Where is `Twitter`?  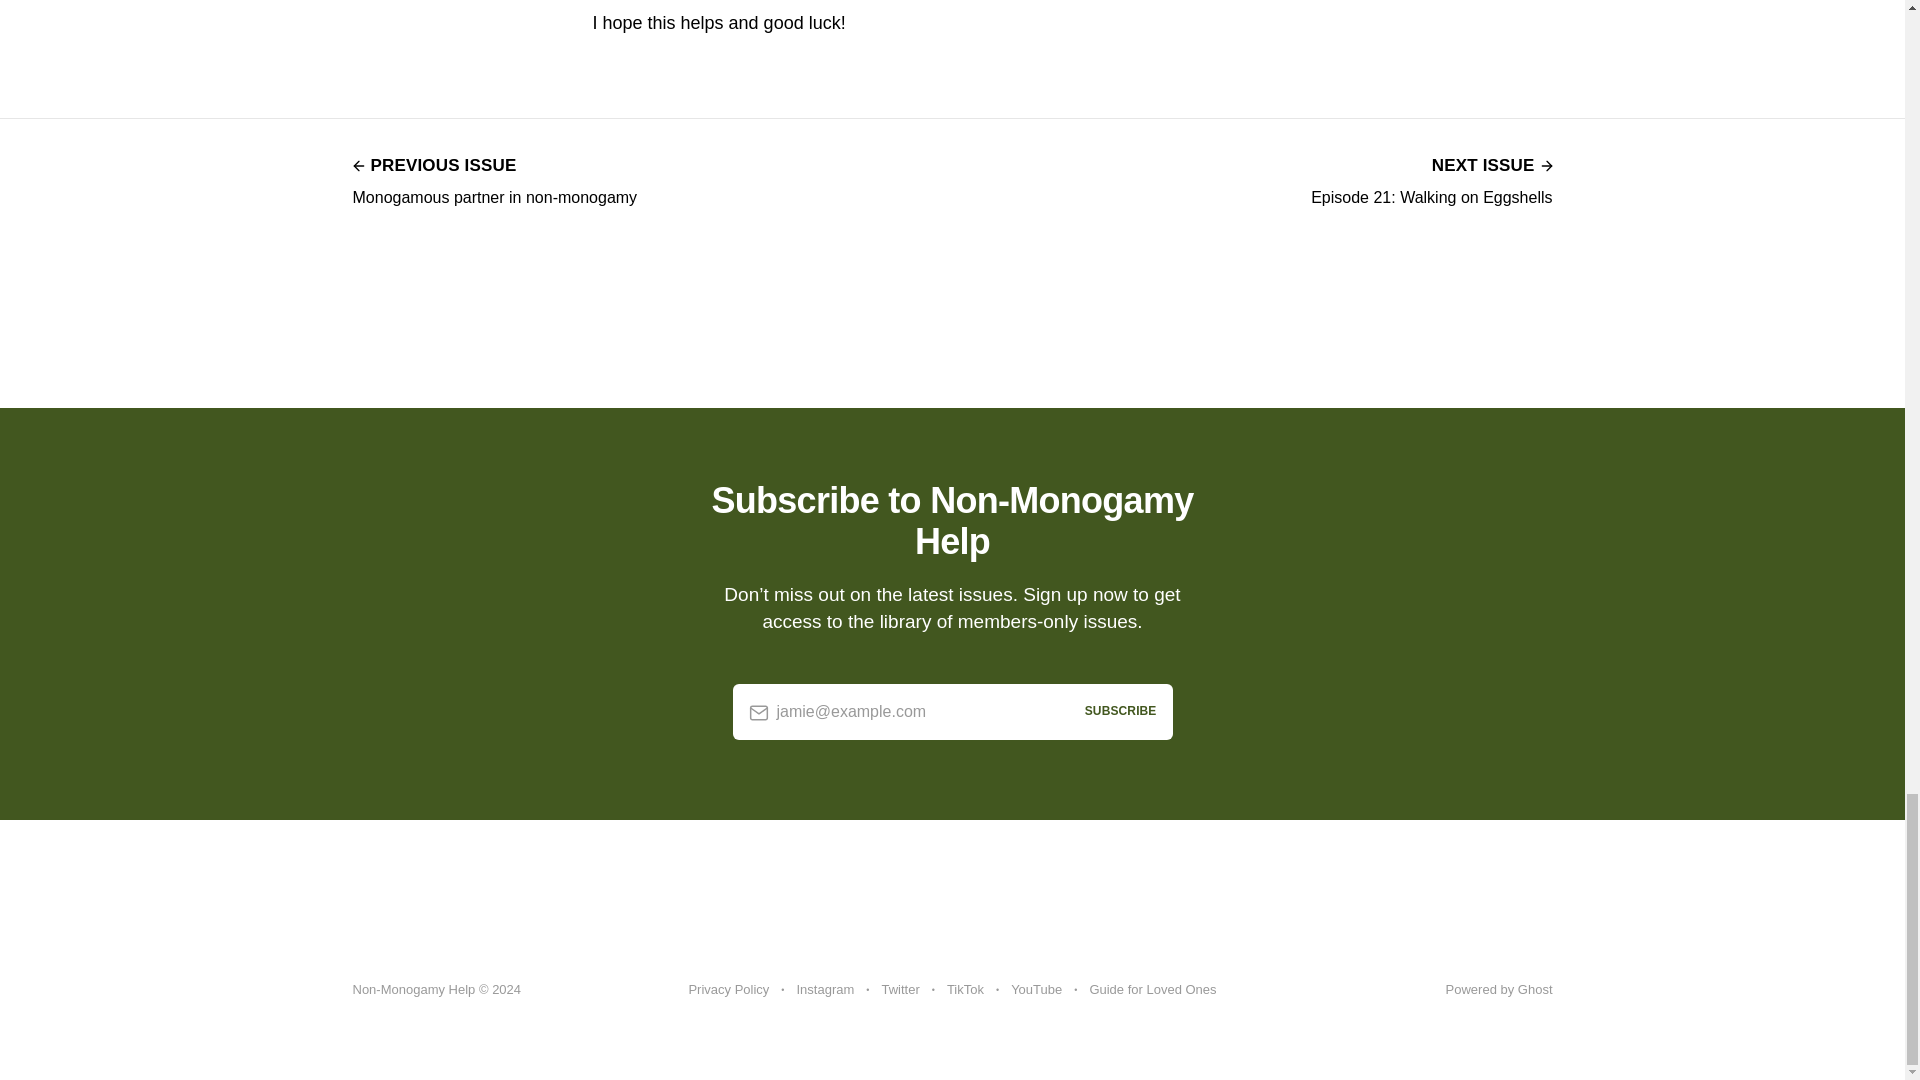 Twitter is located at coordinates (1431, 180).